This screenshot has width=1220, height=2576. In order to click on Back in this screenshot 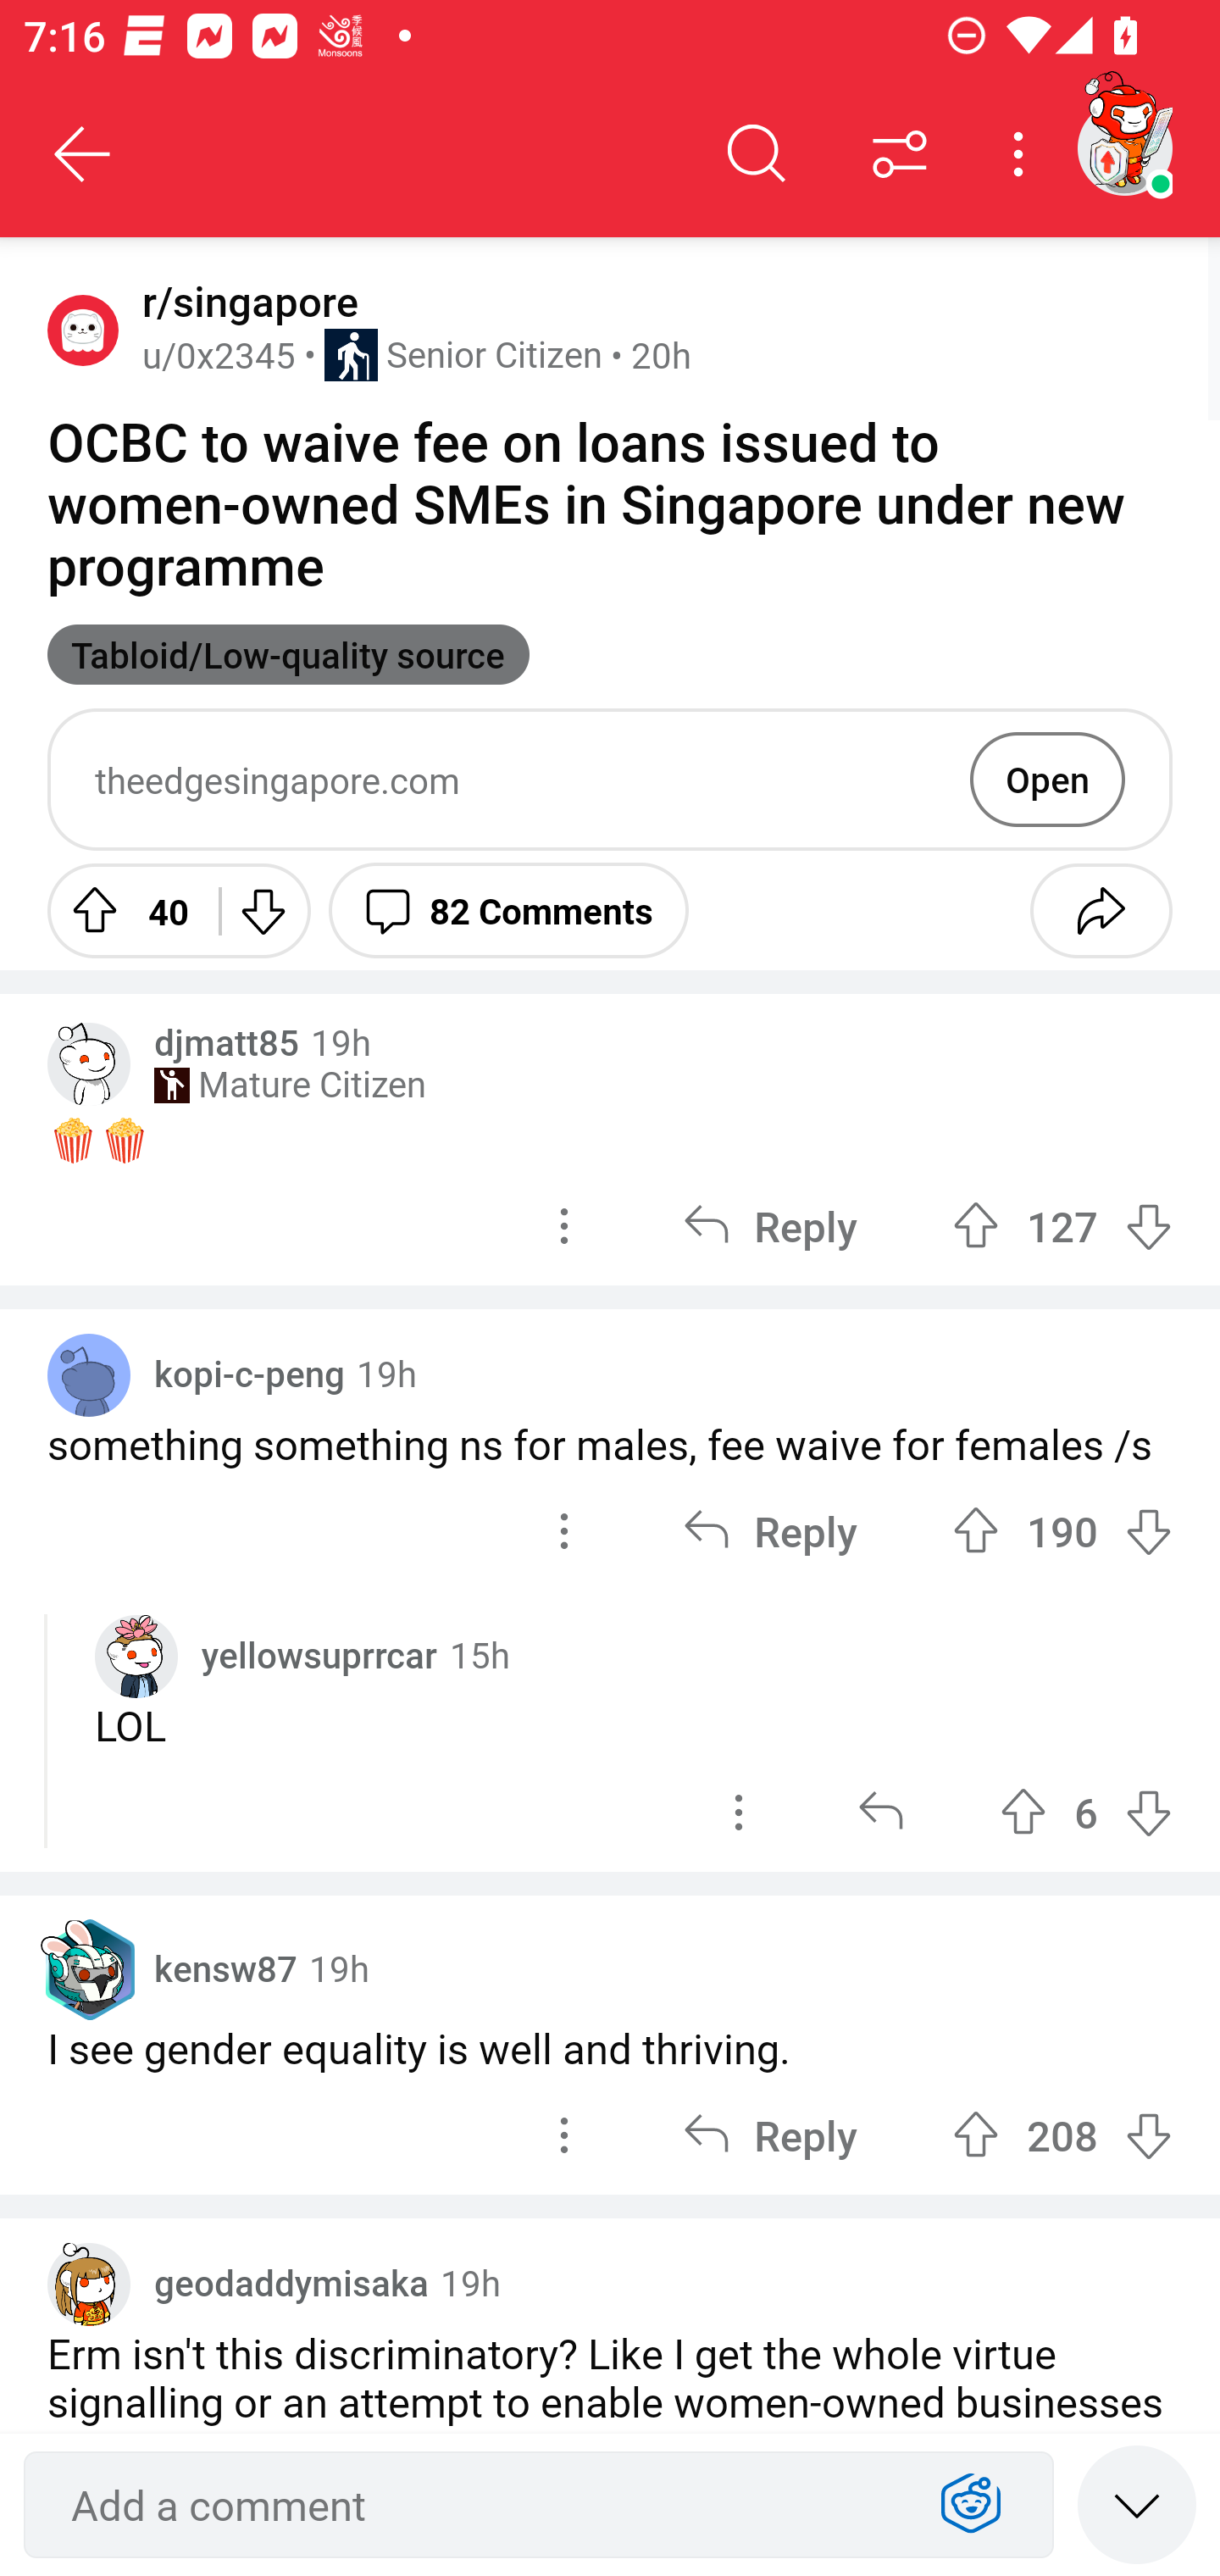, I will do `click(83, 154)`.